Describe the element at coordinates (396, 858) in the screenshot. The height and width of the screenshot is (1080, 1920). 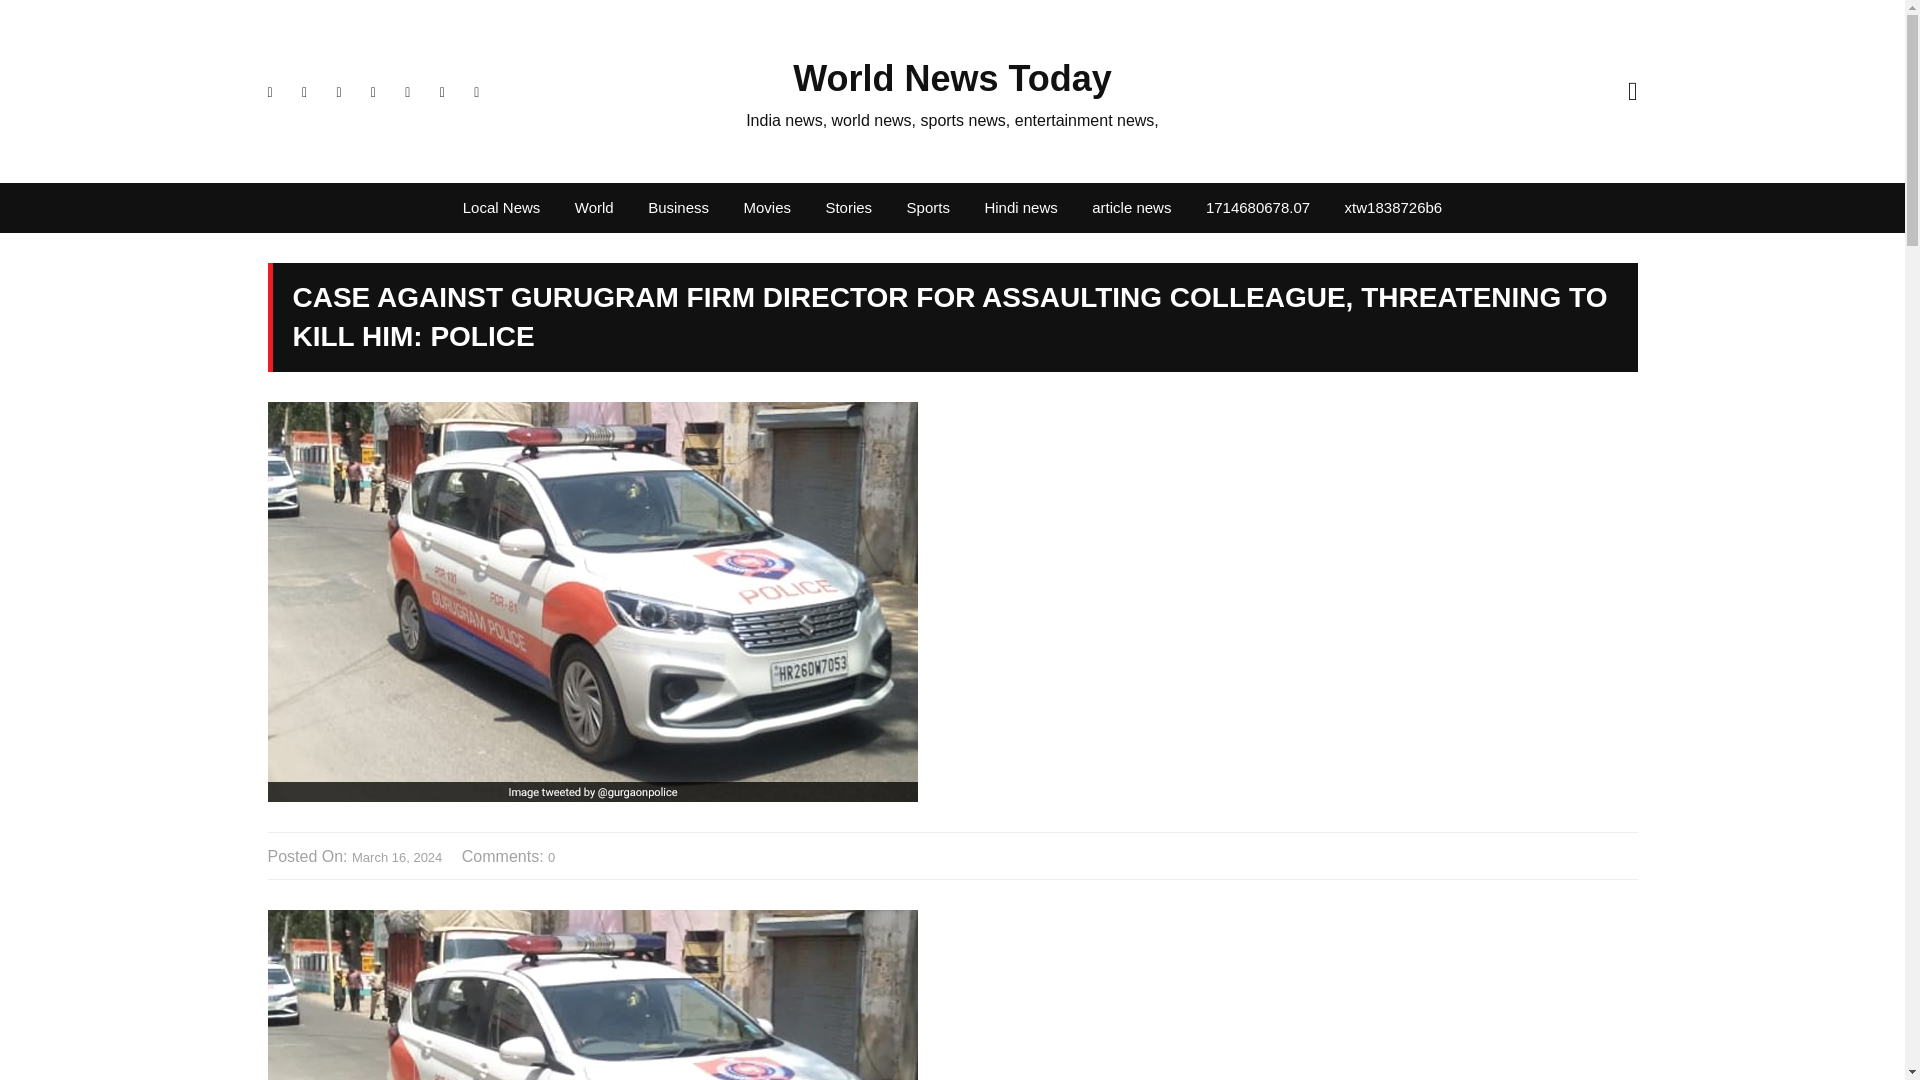
I see `March 16, 2024` at that location.